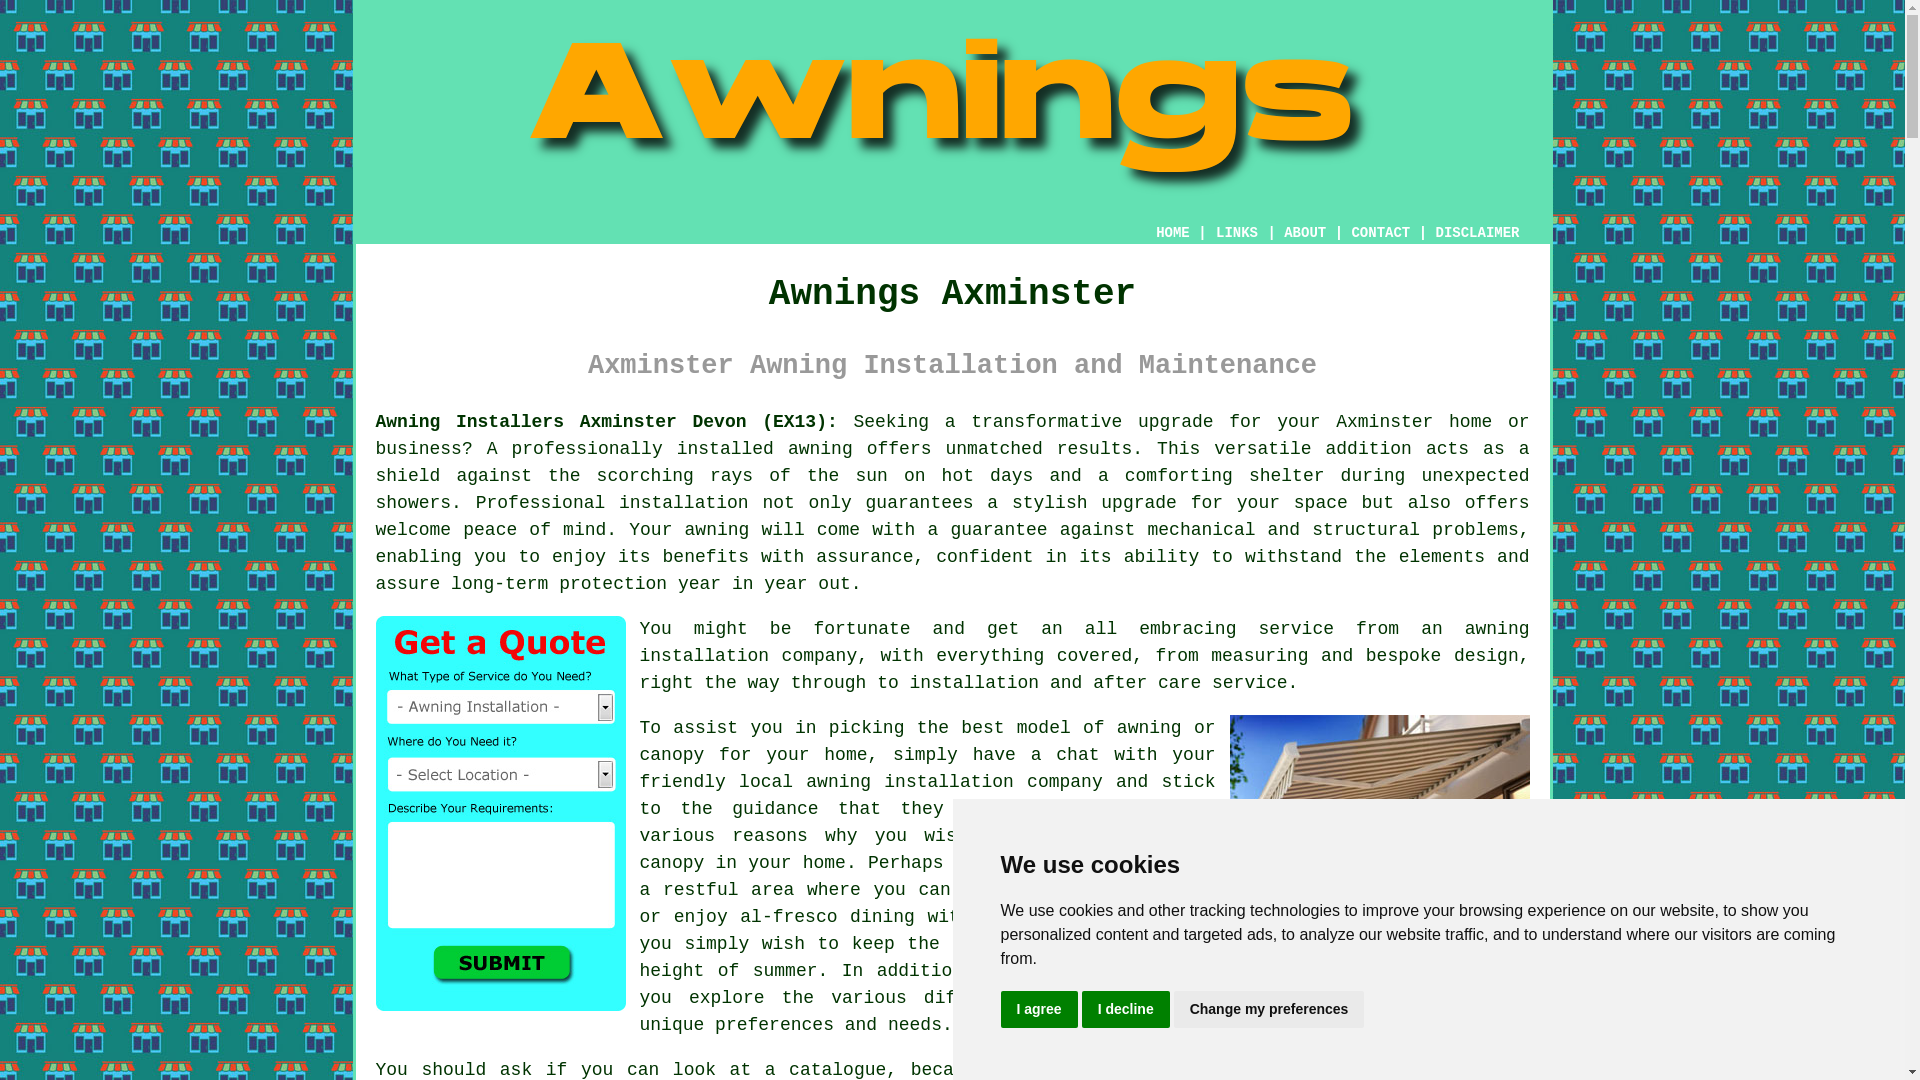  What do you see at coordinates (1126, 1010) in the screenshot?
I see `I decline` at bounding box center [1126, 1010].